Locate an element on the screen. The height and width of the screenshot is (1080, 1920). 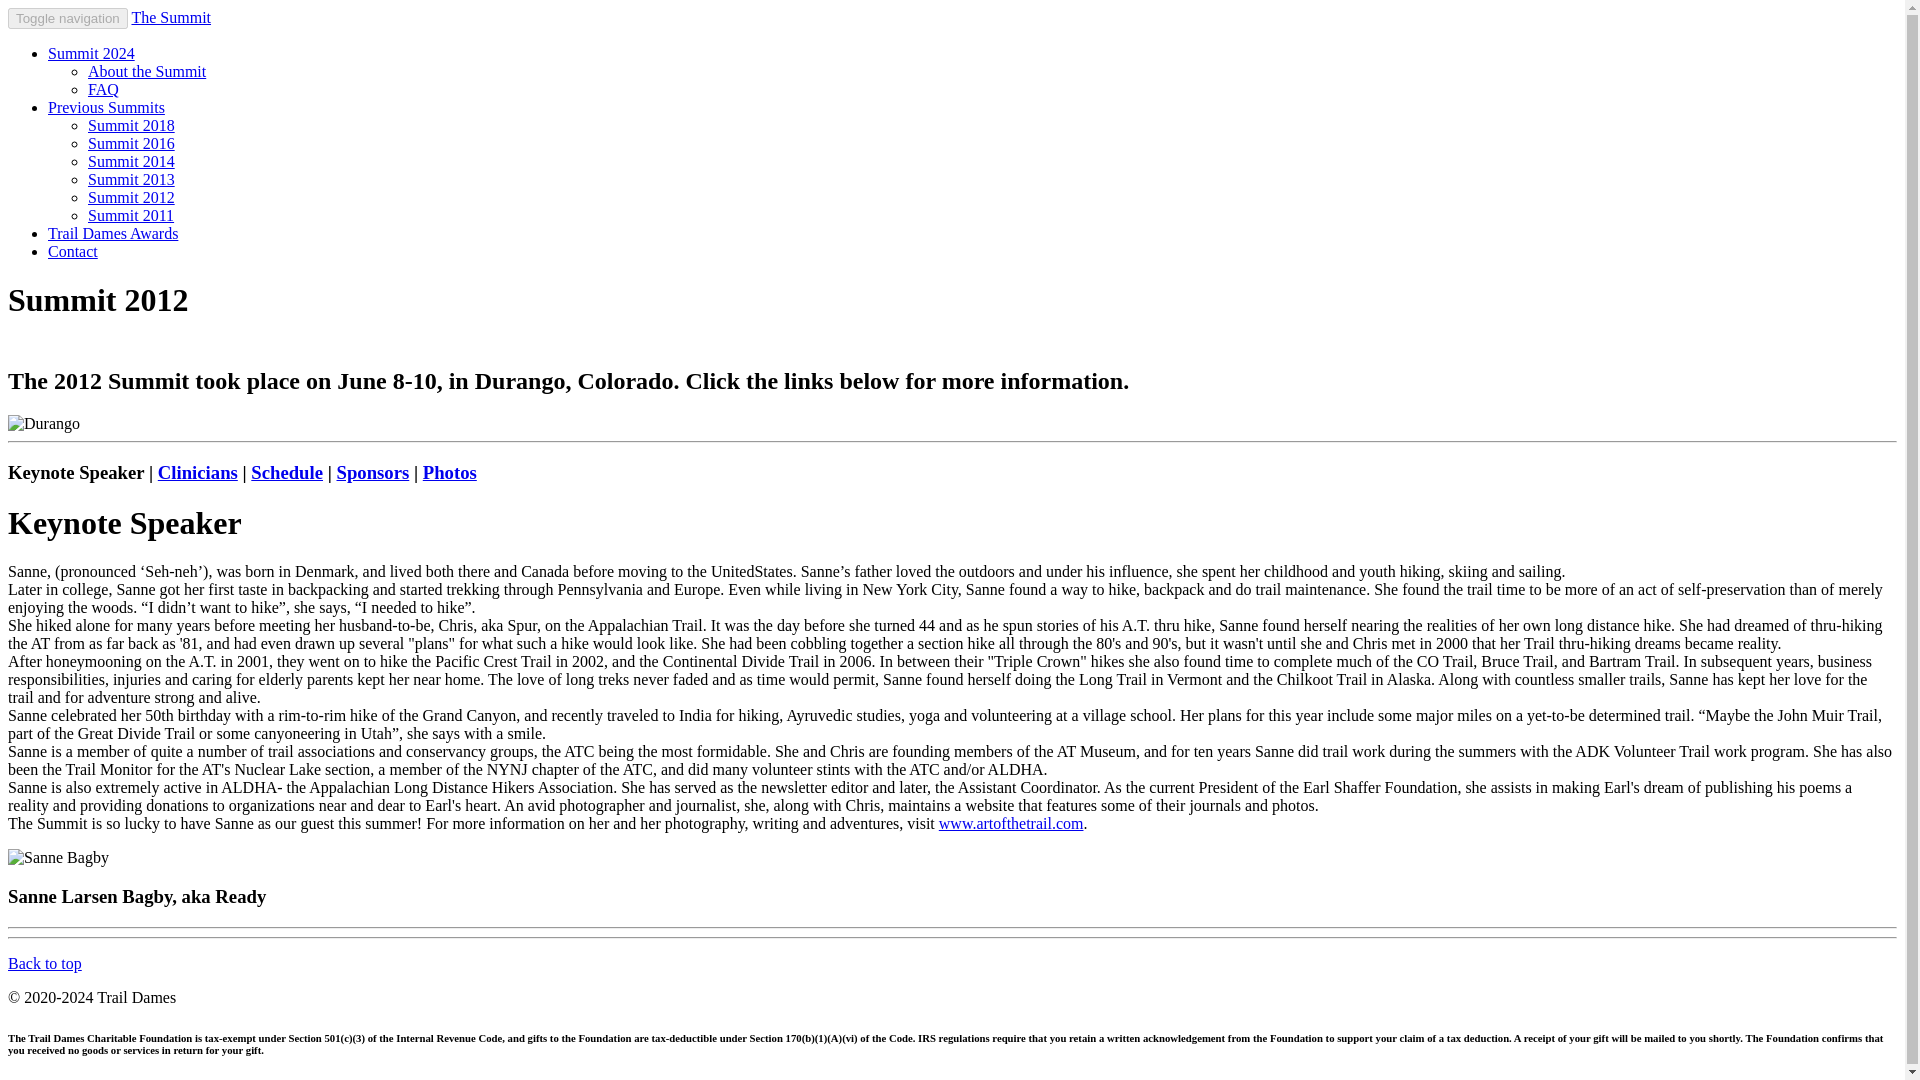
www.artofthetrail.com is located at coordinates (1011, 823).